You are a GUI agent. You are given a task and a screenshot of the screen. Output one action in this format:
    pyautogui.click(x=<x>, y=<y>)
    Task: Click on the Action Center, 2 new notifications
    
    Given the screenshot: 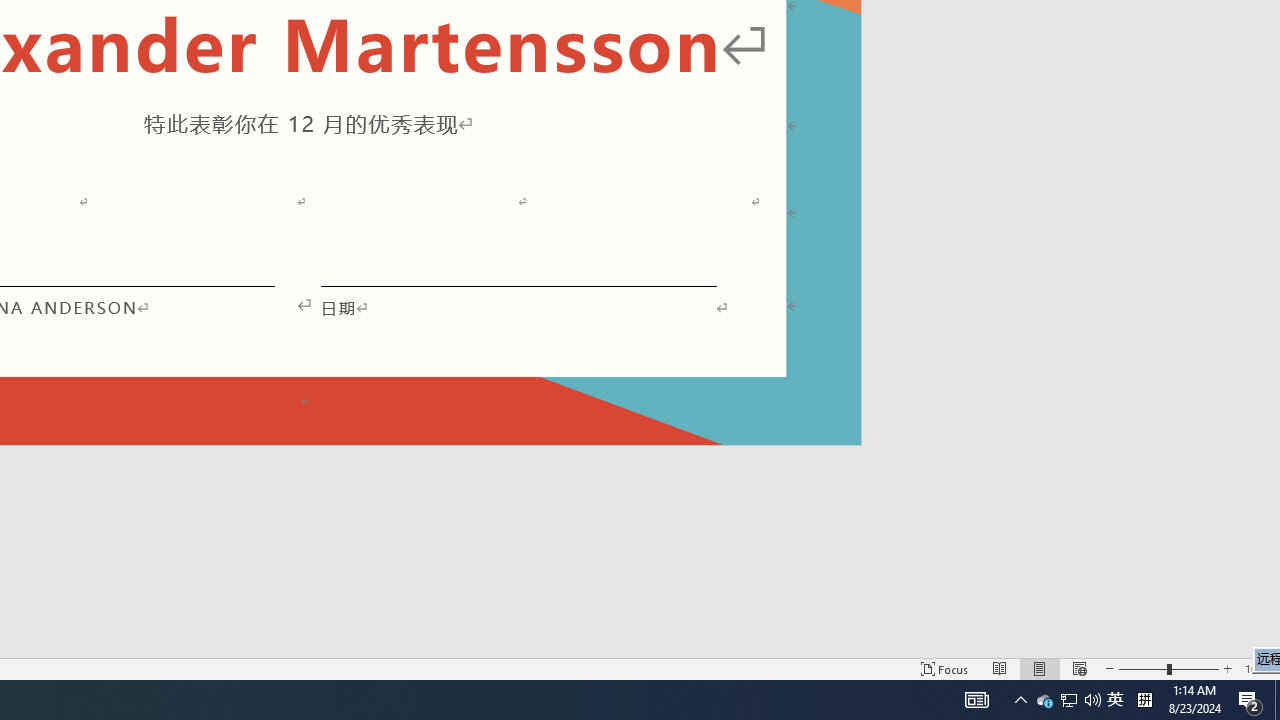 What is the action you would take?
    pyautogui.click(x=1250, y=700)
    